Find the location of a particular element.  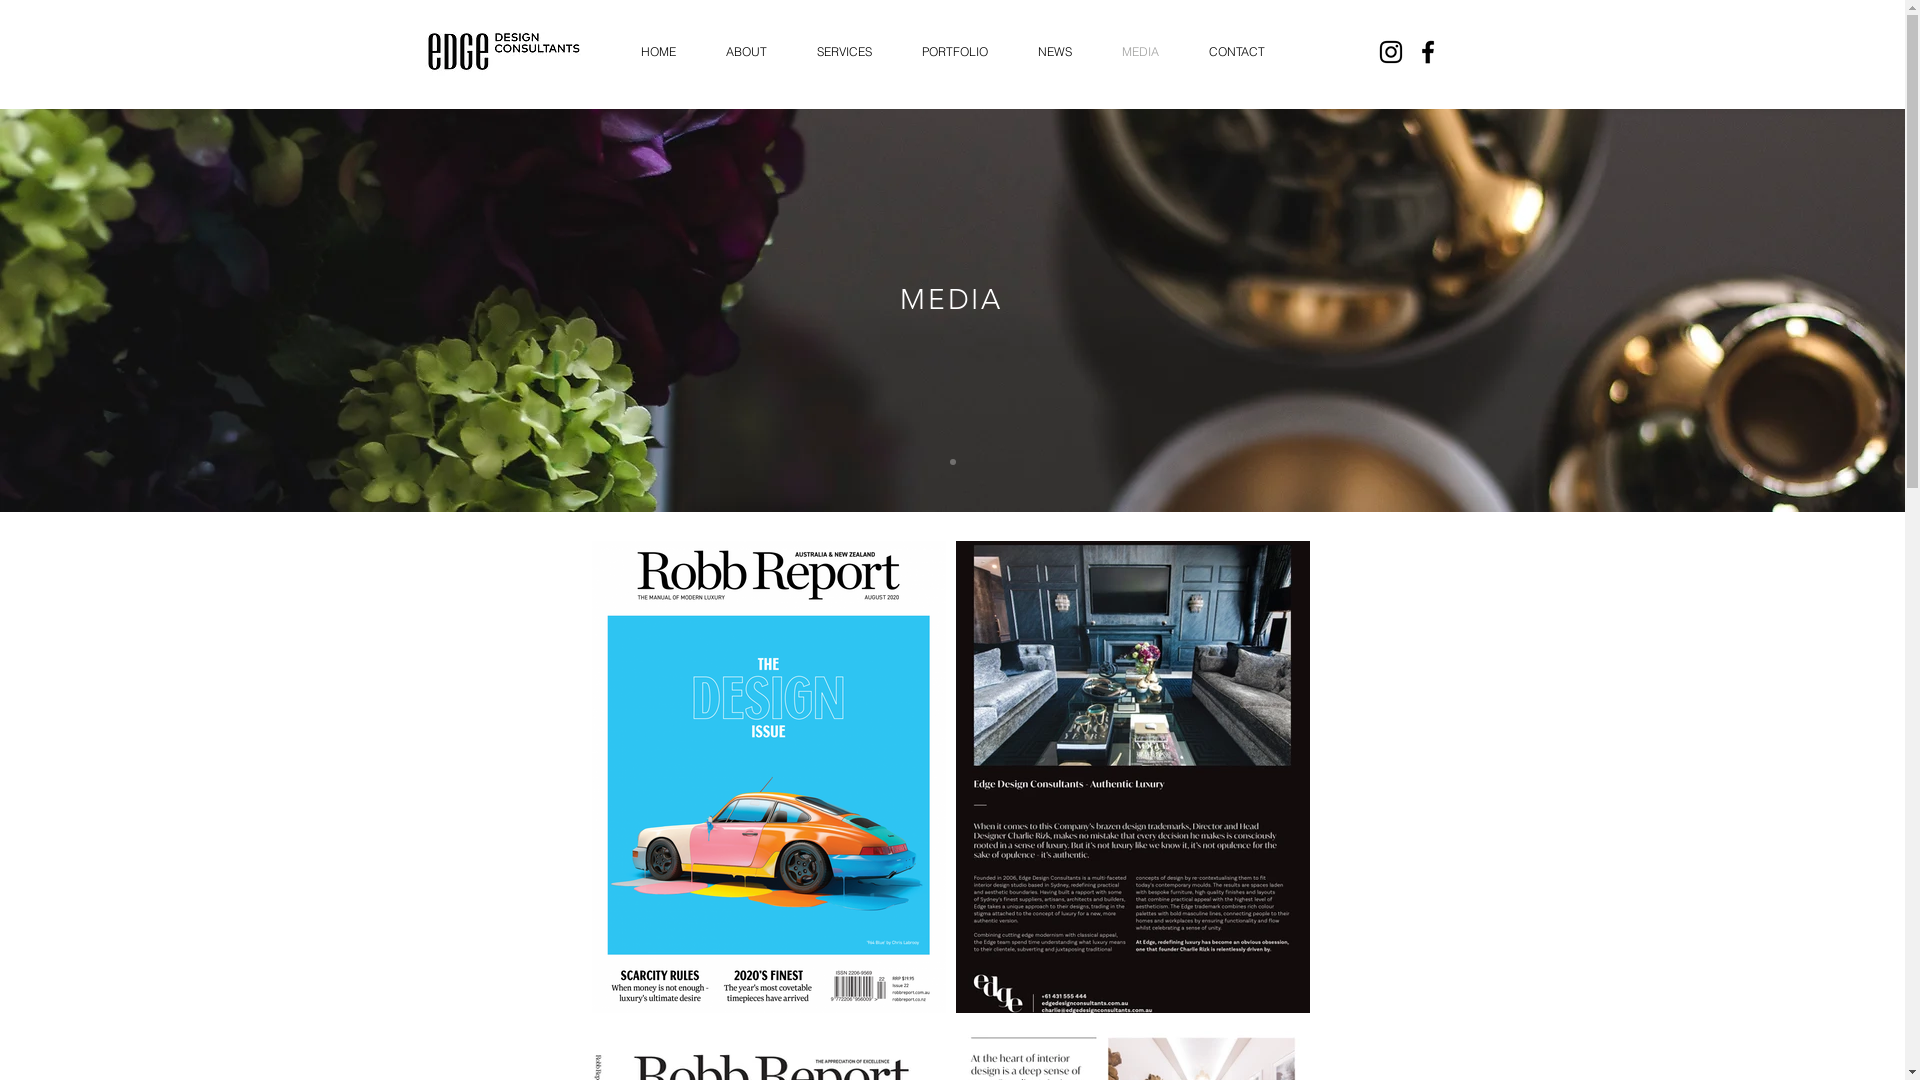

PORTFOLIO is located at coordinates (954, 51).